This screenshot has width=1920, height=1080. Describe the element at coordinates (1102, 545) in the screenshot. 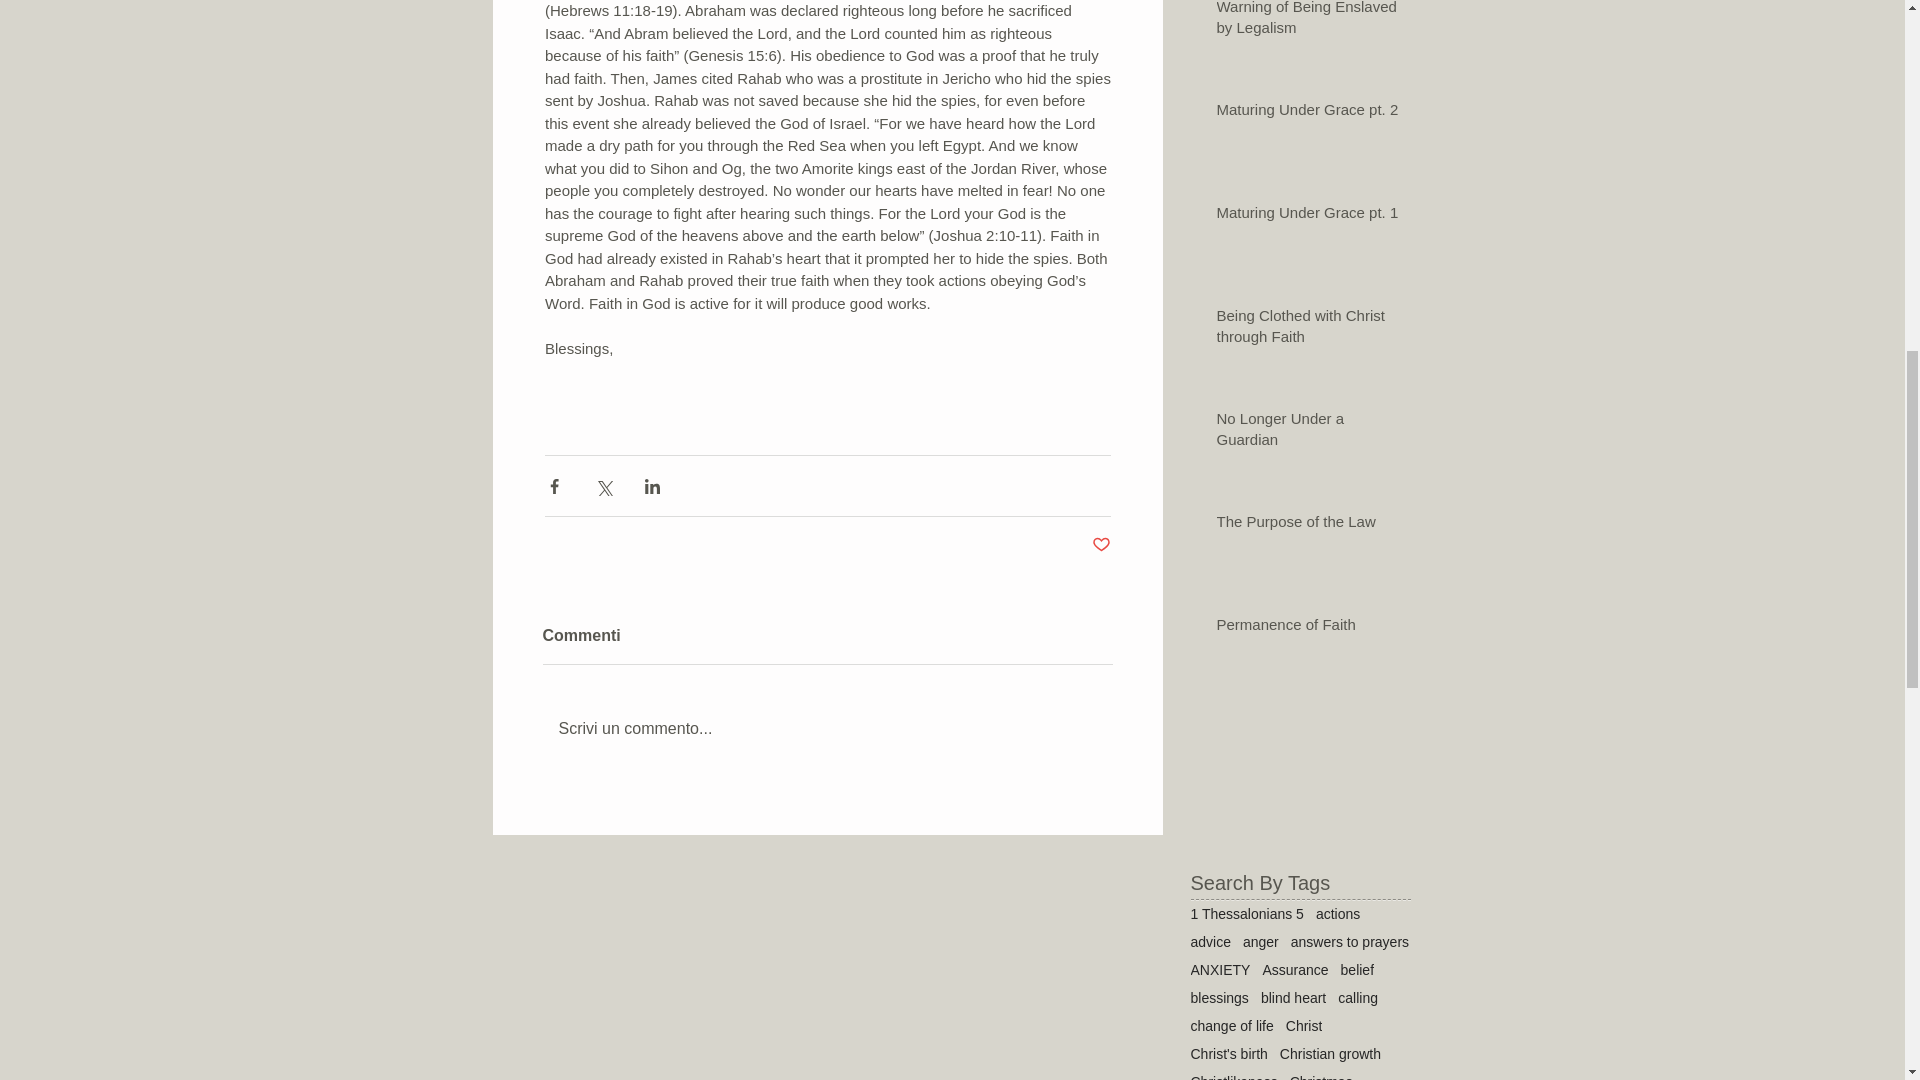

I see `Post not marked as liked` at that location.